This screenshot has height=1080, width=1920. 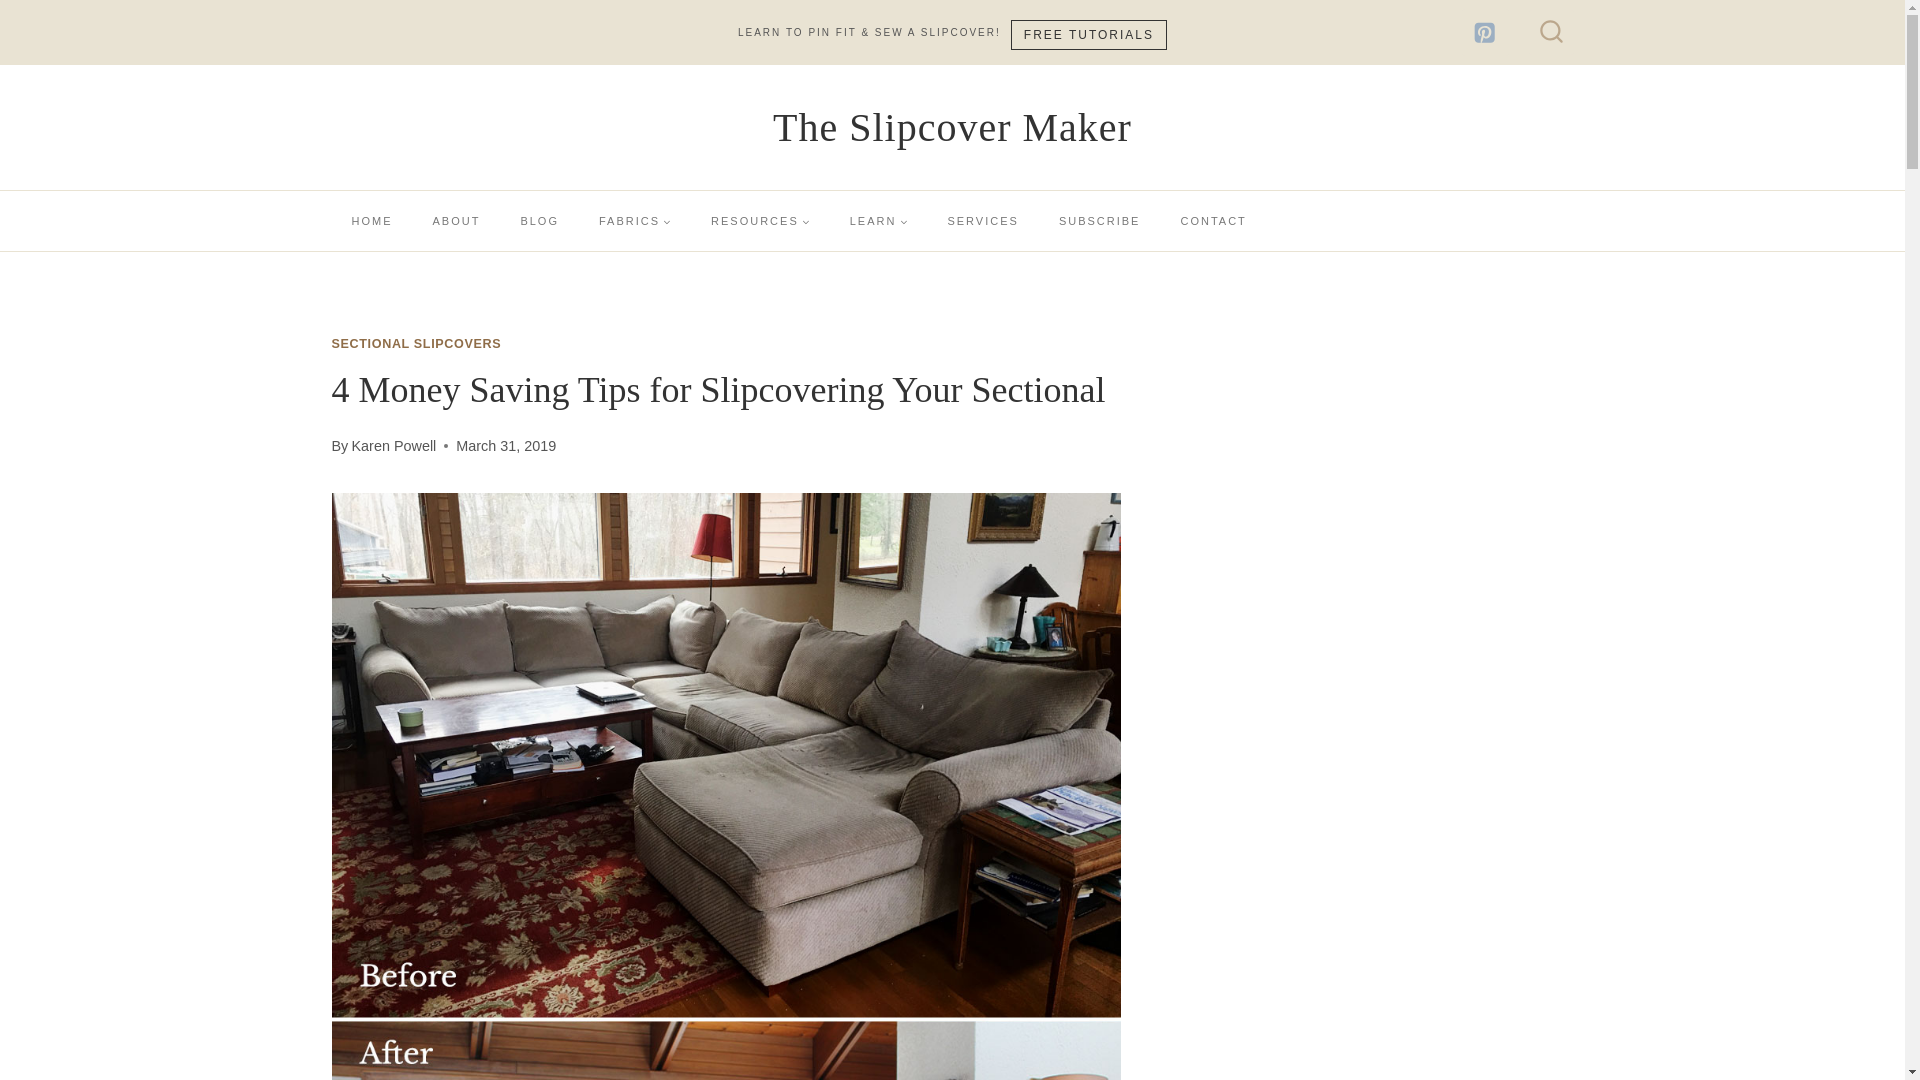 I want to click on SERVICES, so click(x=982, y=220).